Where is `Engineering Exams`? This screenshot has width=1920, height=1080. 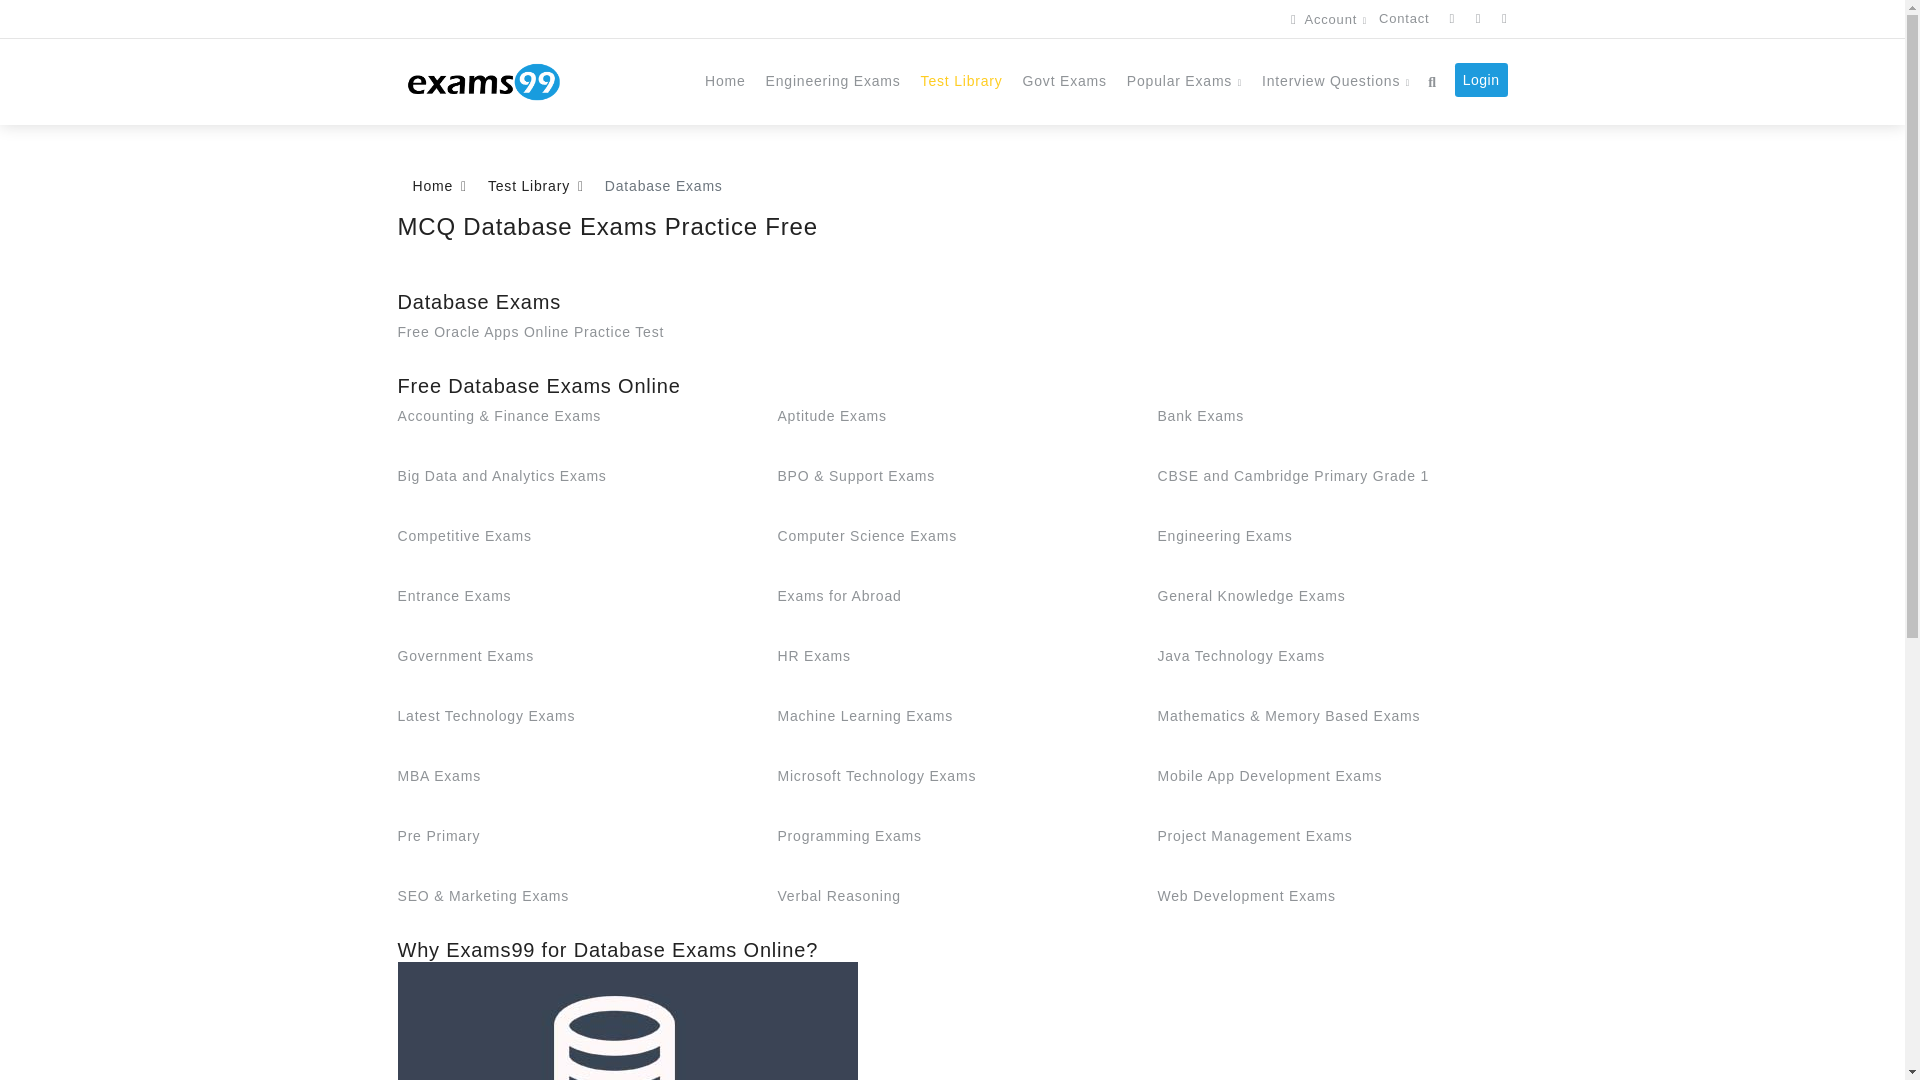 Engineering Exams is located at coordinates (833, 80).